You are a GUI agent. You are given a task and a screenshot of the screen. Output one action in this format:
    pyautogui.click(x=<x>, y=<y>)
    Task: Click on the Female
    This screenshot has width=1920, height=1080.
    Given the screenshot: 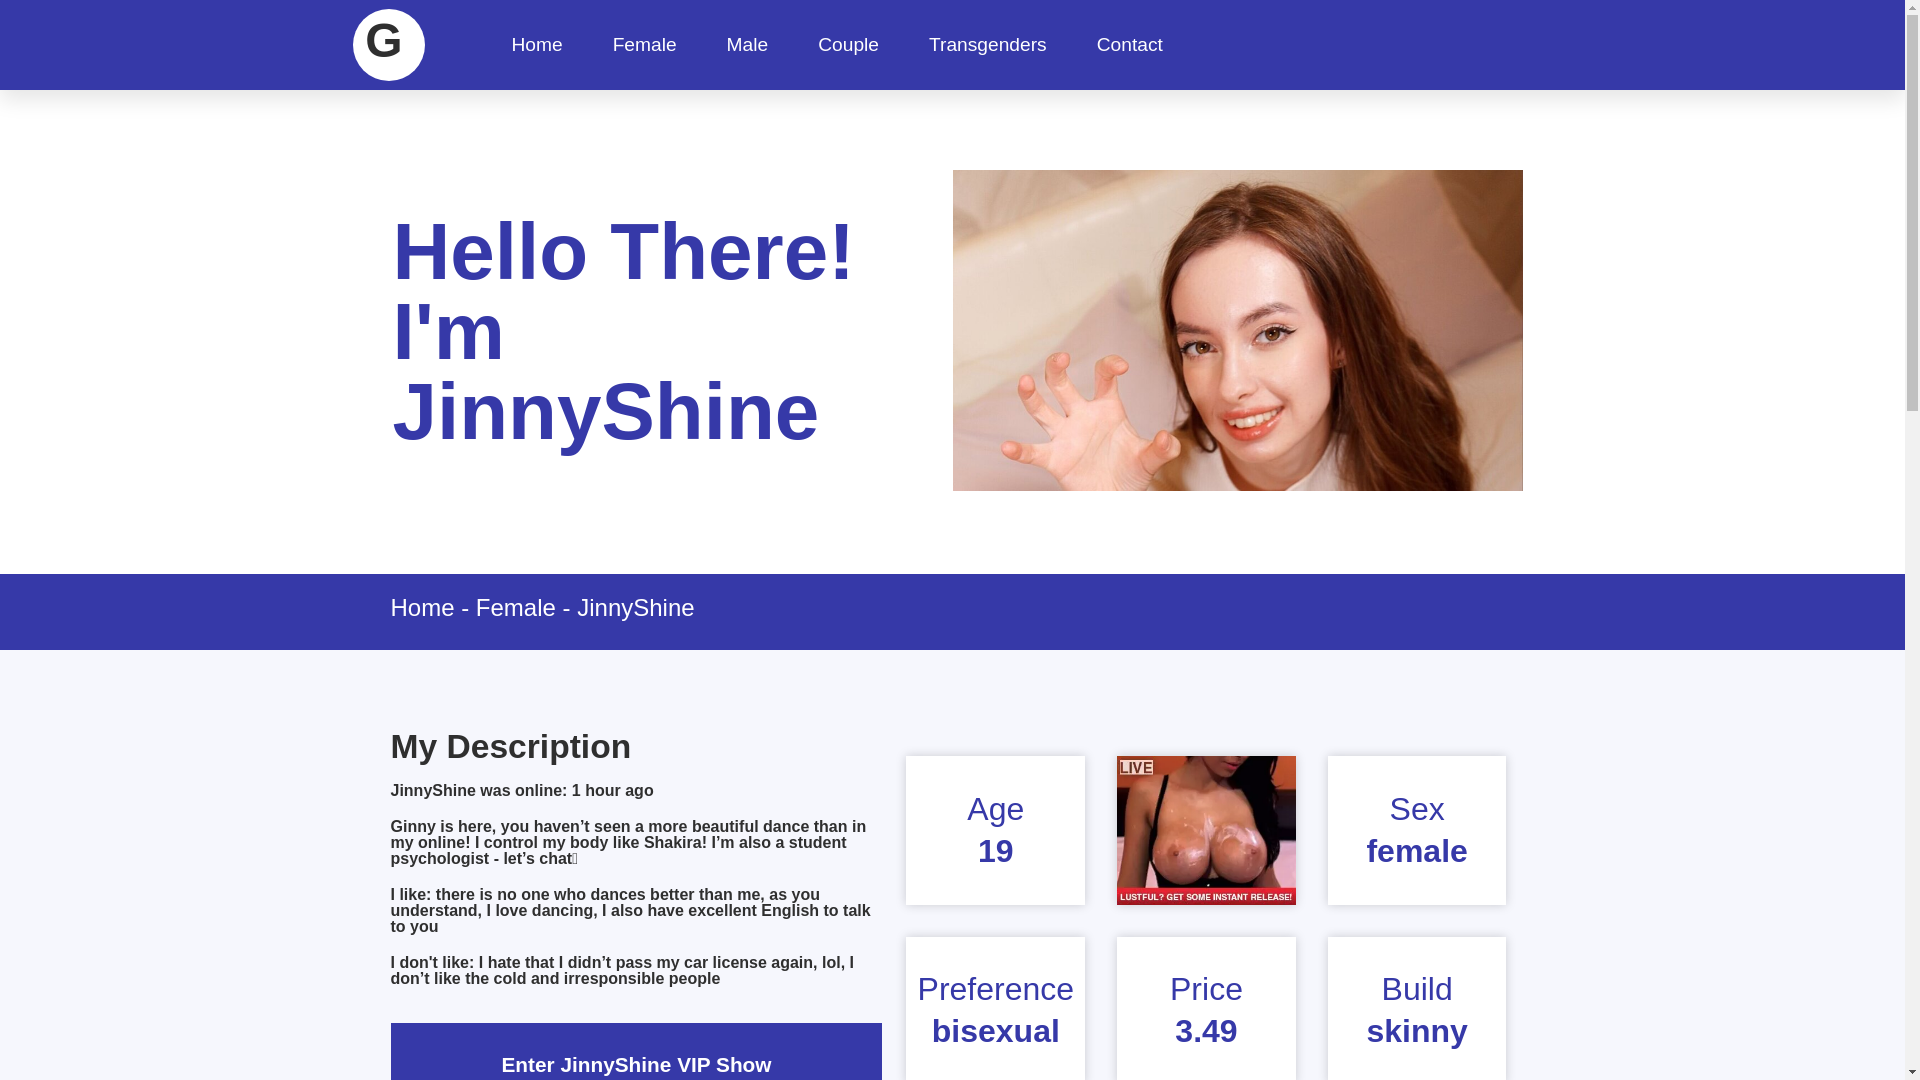 What is the action you would take?
    pyautogui.click(x=516, y=608)
    